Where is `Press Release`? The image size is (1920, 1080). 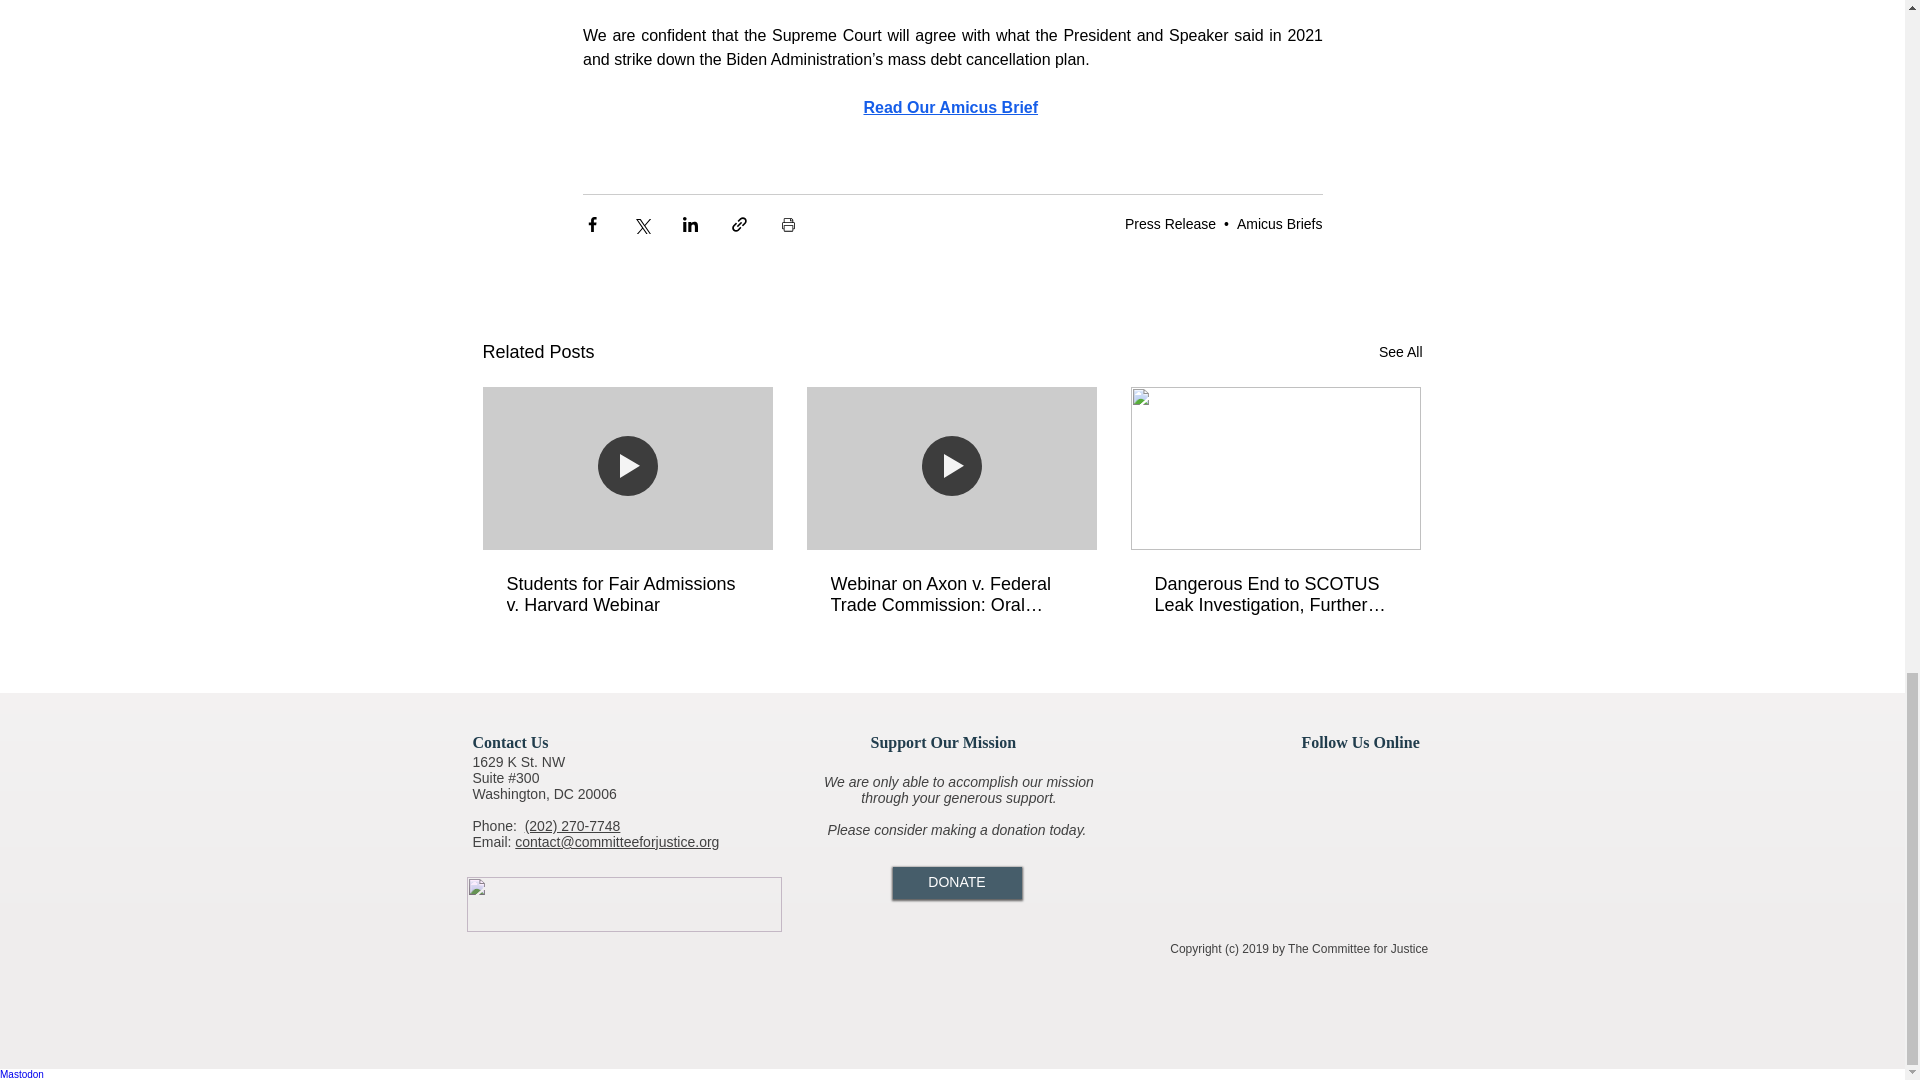
Press Release is located at coordinates (1170, 224).